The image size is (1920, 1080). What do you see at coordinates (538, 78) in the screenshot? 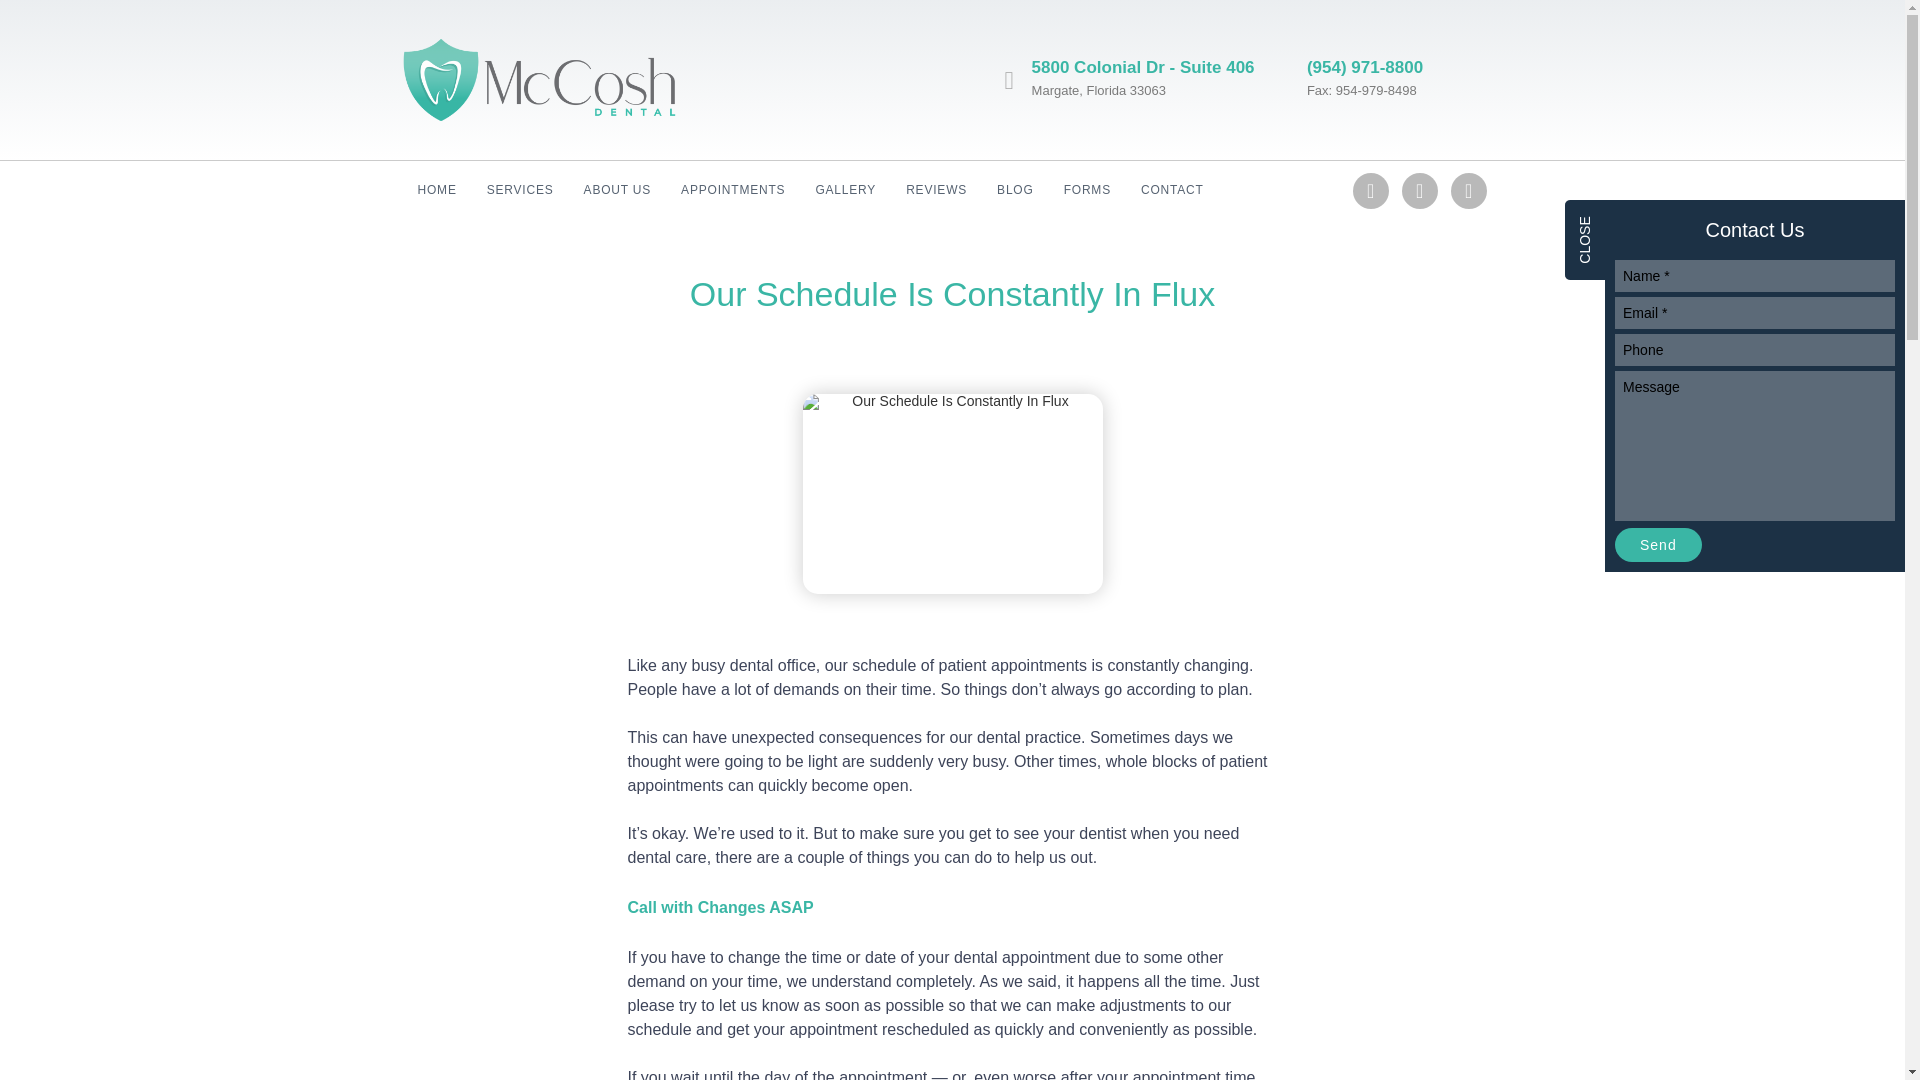
I see `logo mc` at bounding box center [538, 78].